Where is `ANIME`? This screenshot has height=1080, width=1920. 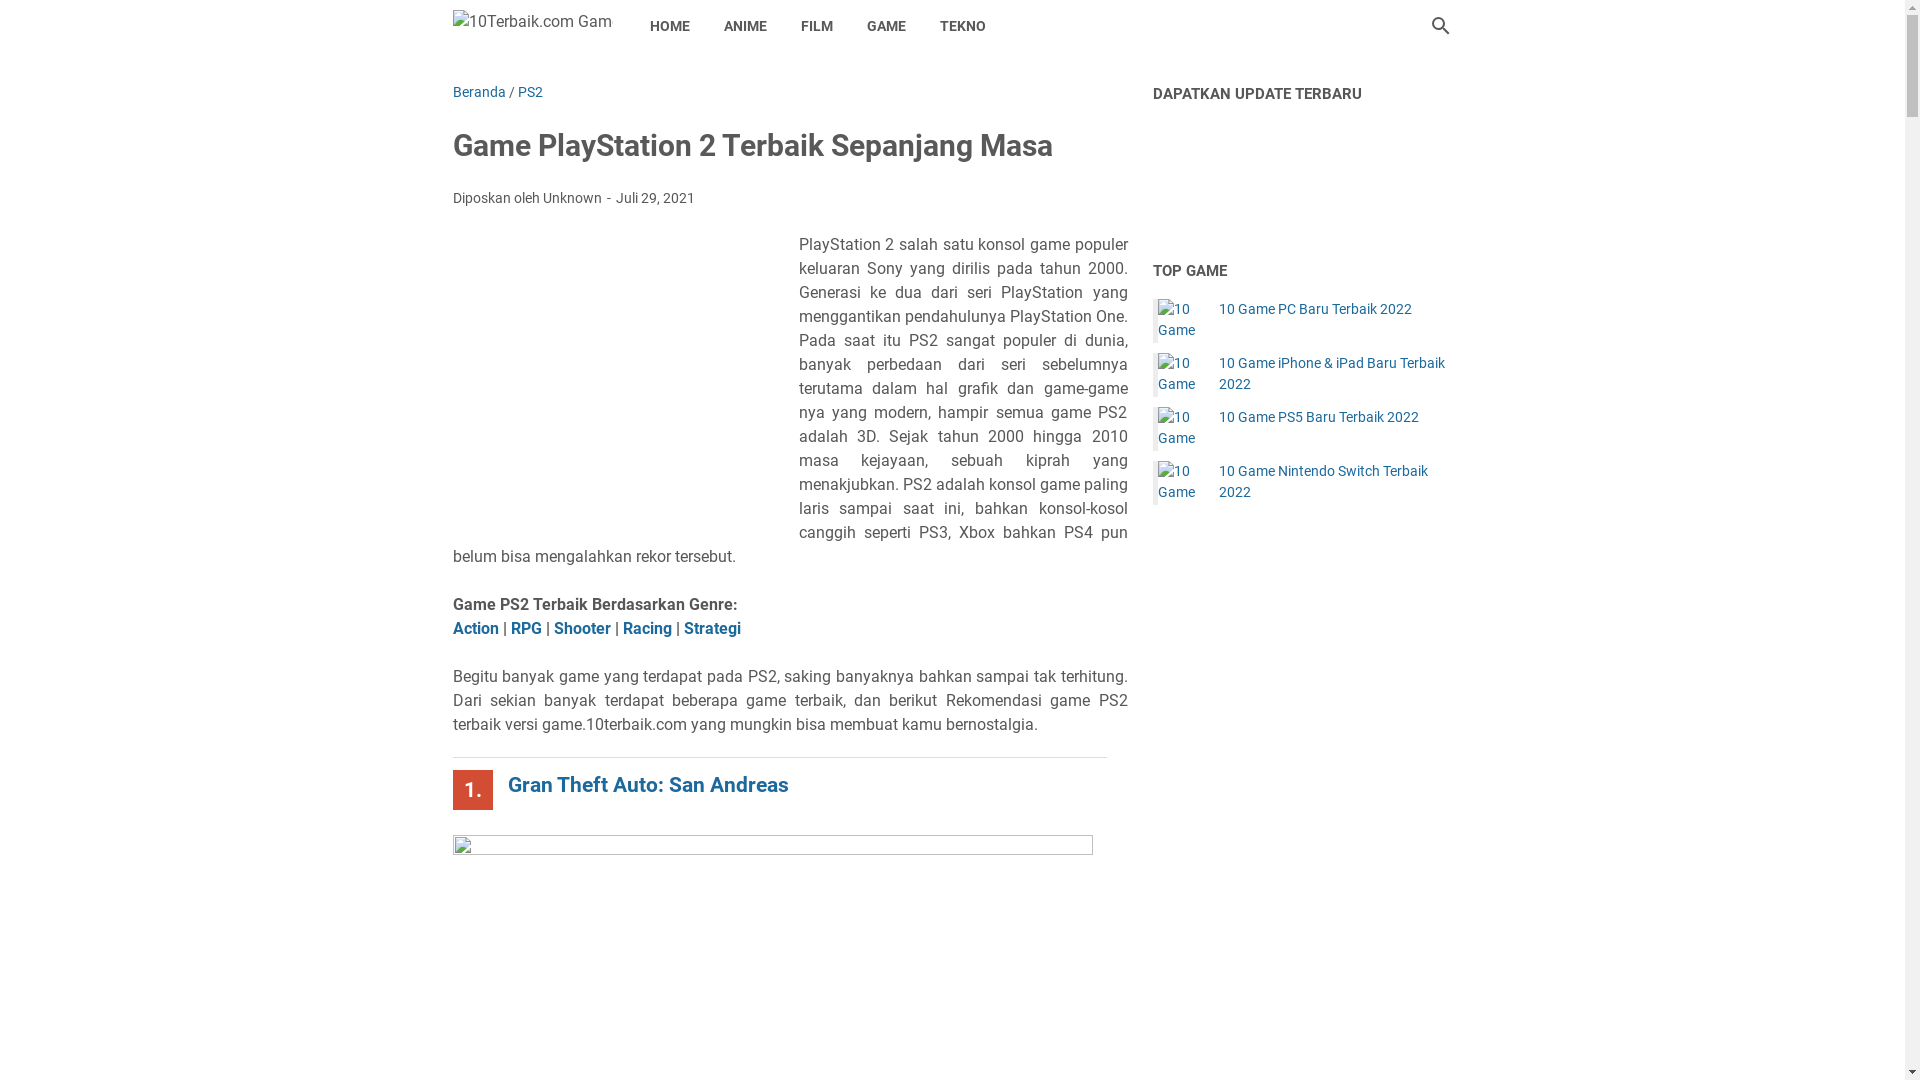
ANIME is located at coordinates (744, 26).